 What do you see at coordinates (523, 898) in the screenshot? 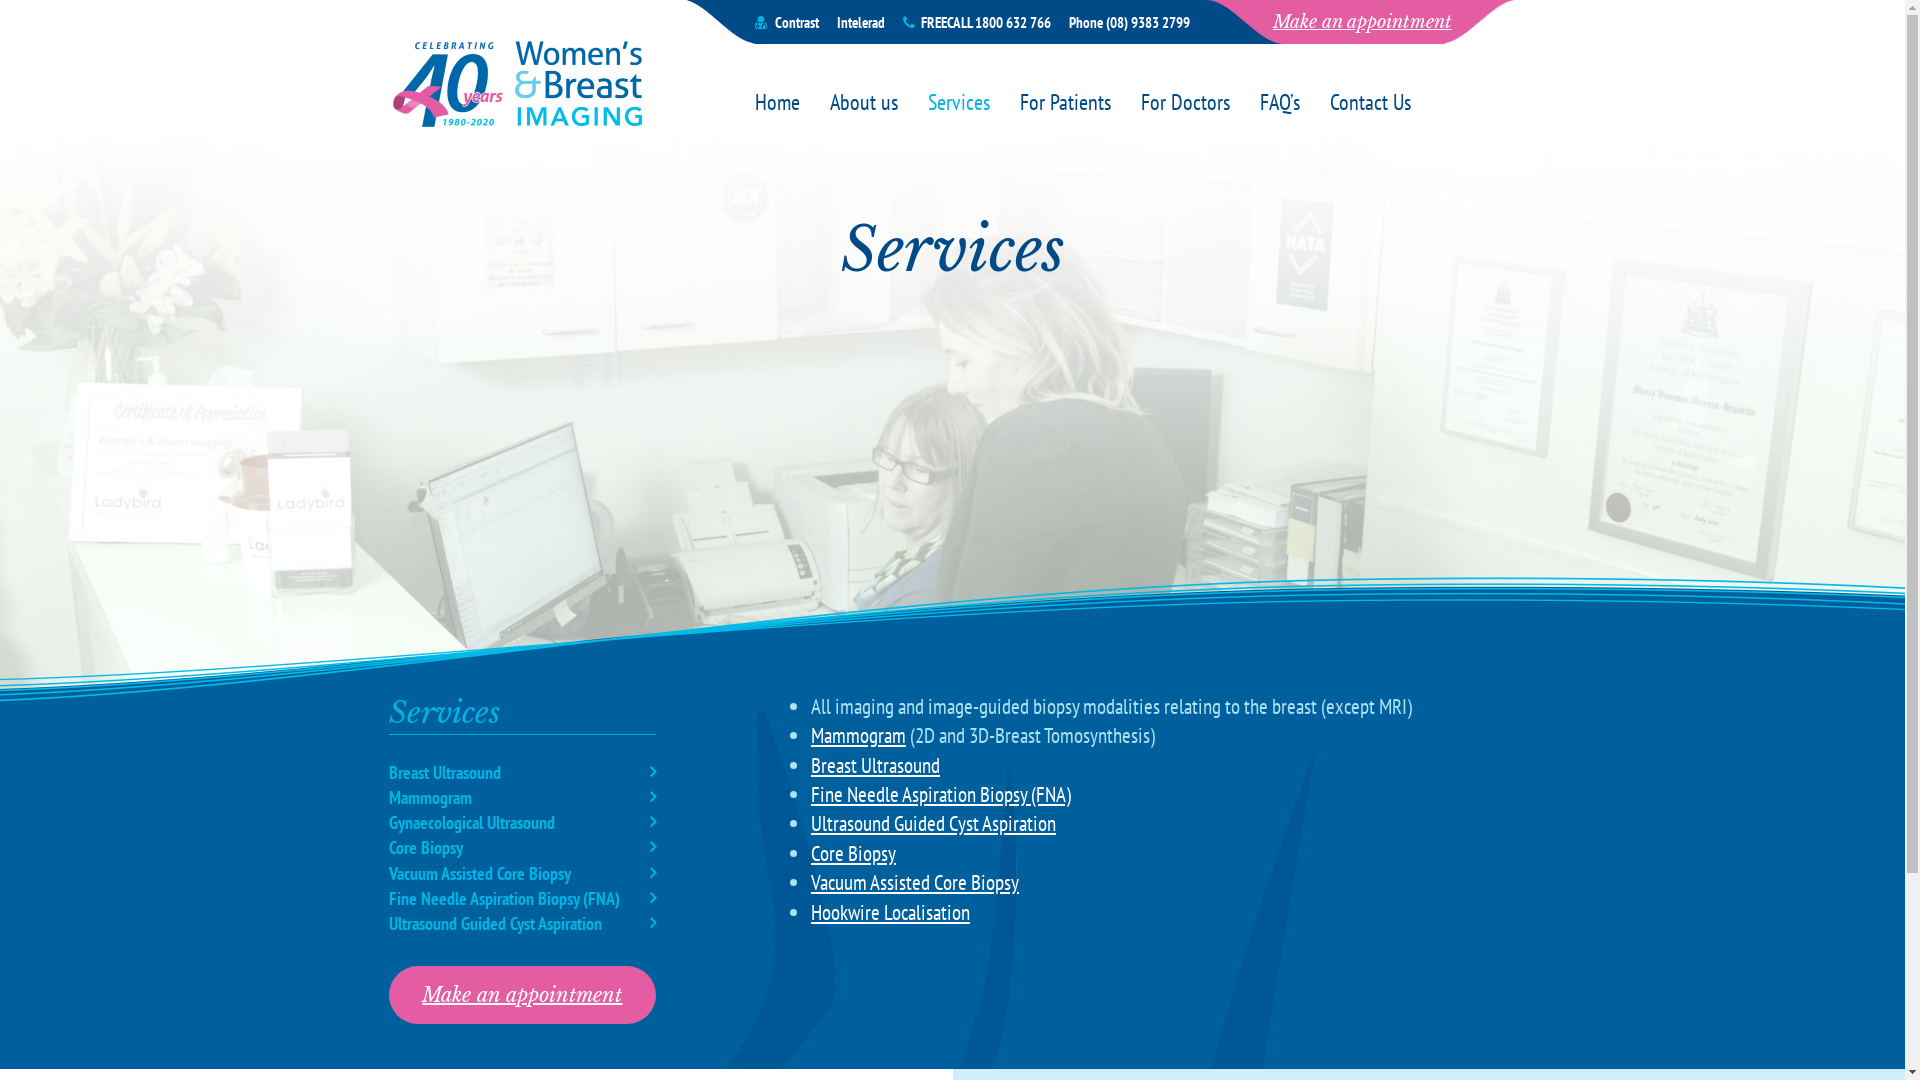
I see `Fine Needle Aspiration Biopsy (FNA)` at bounding box center [523, 898].